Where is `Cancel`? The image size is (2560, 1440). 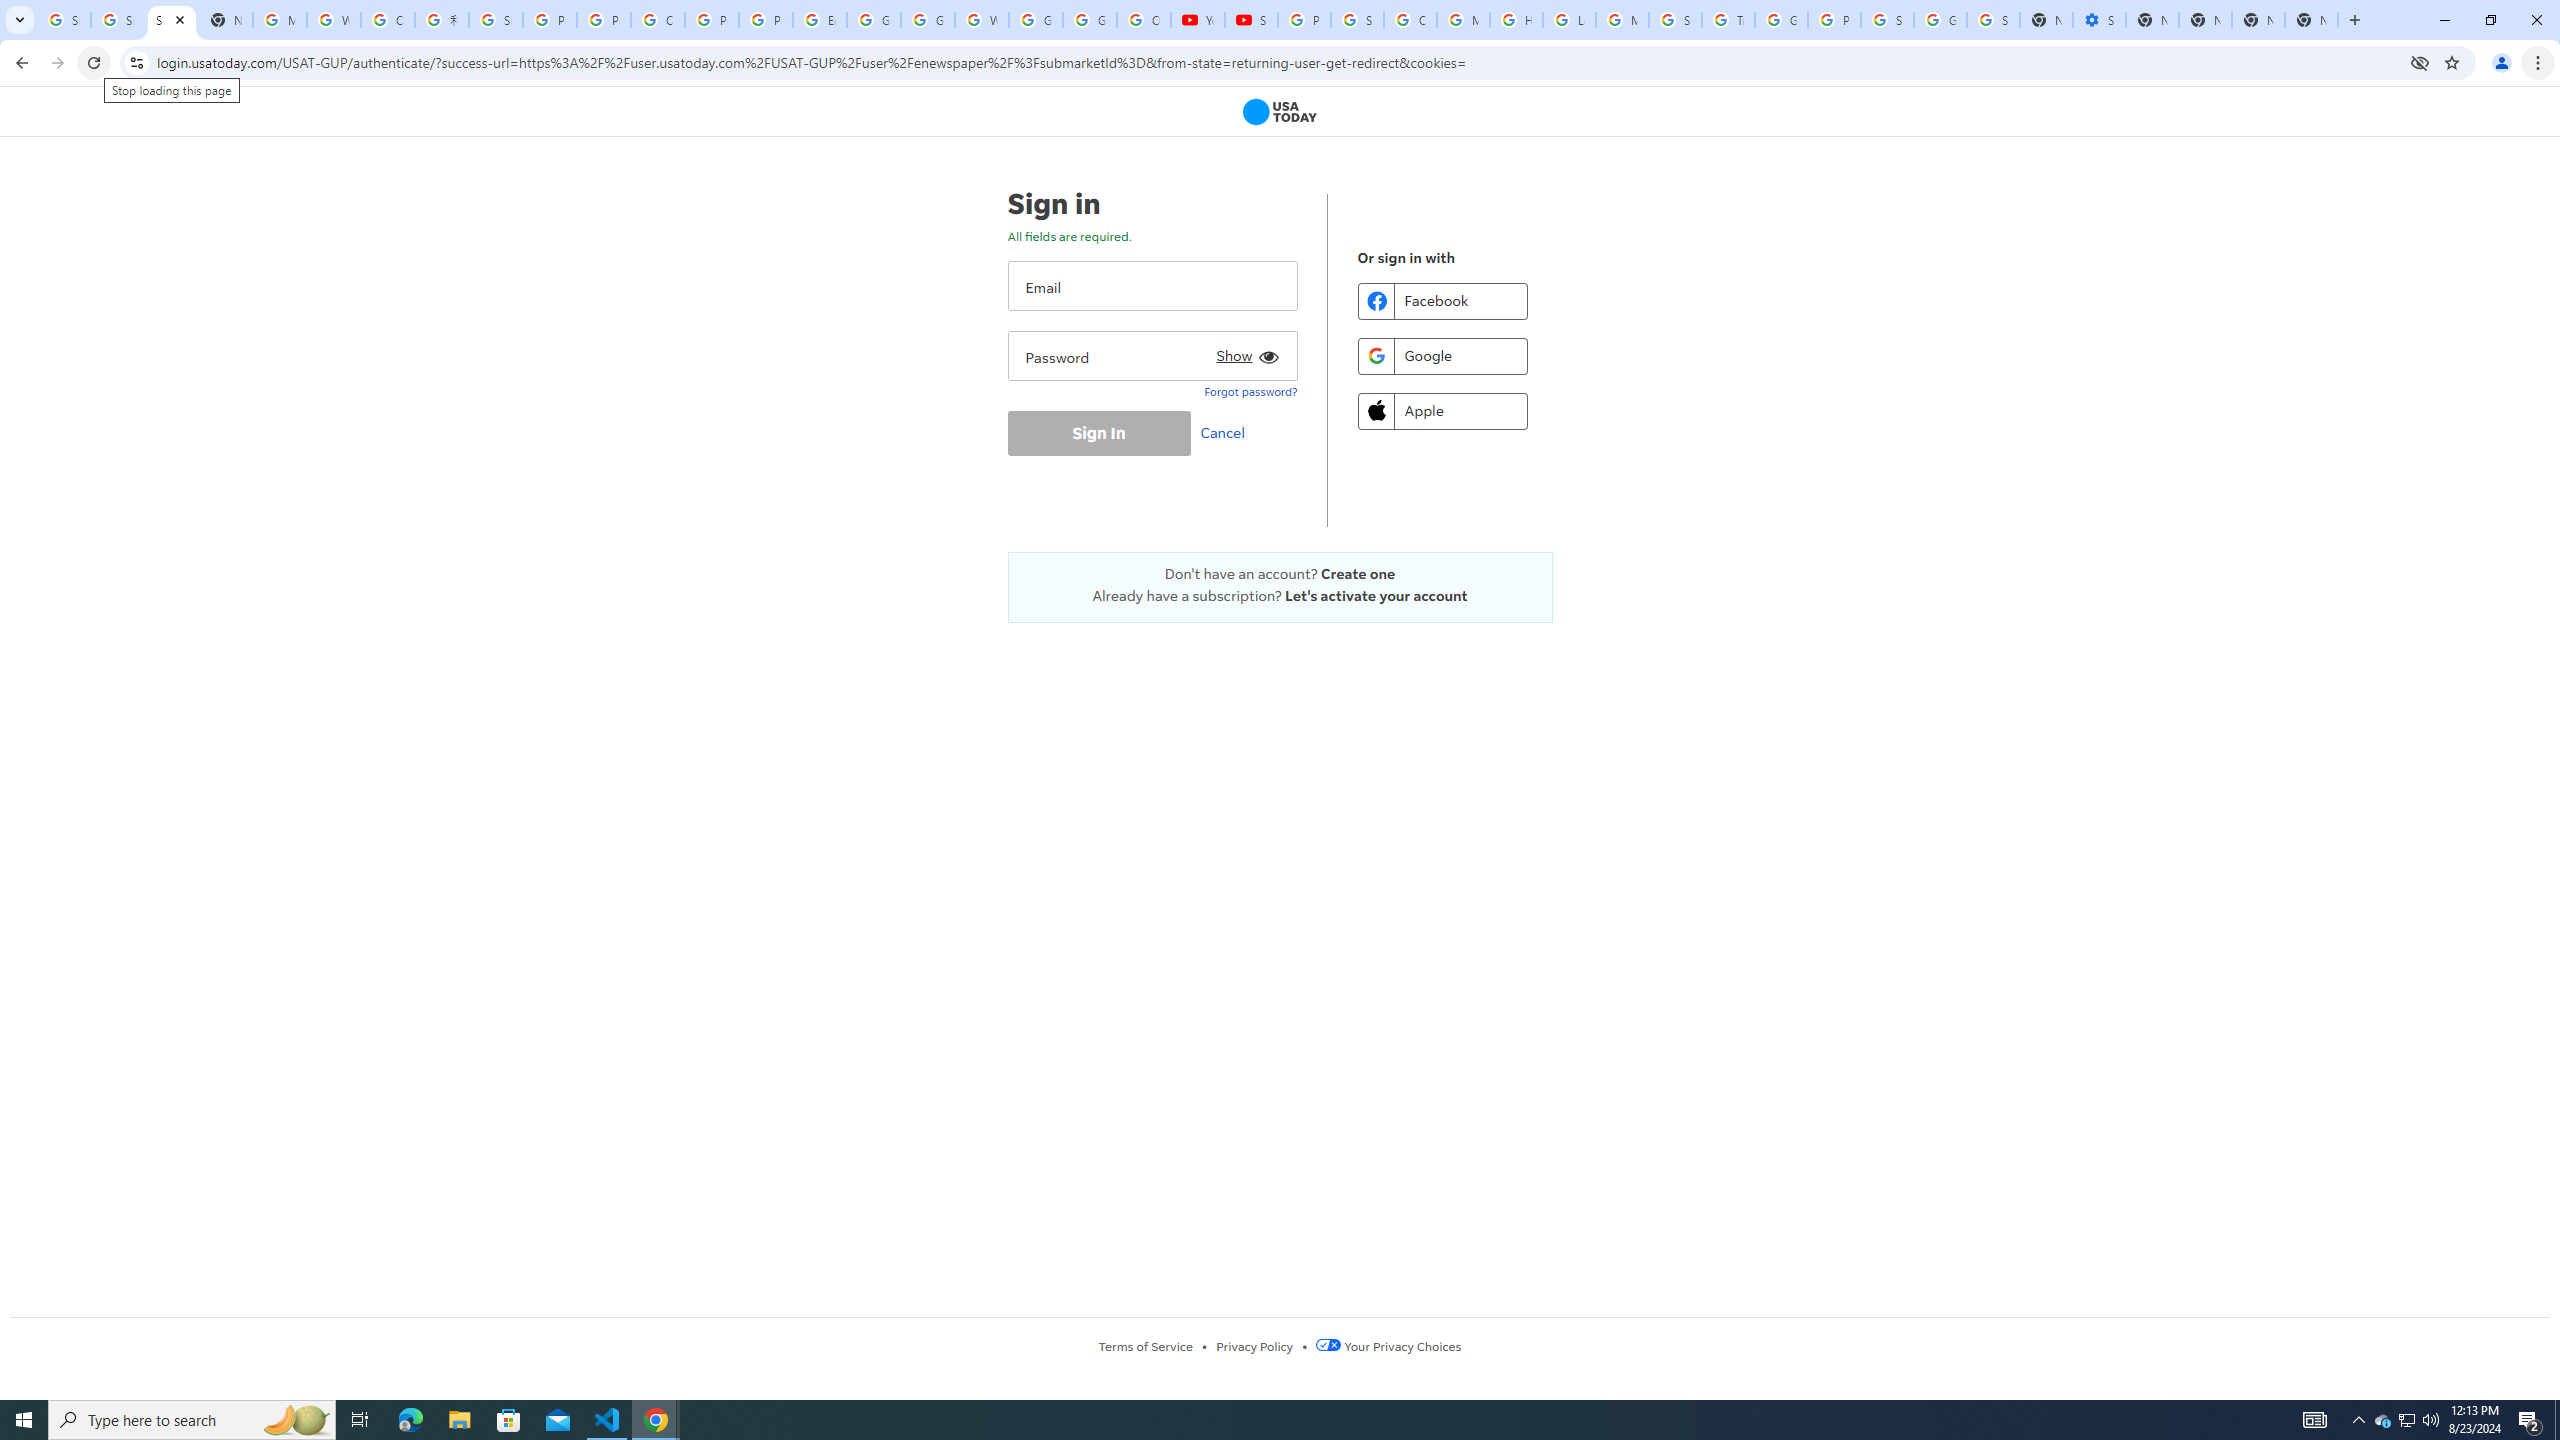 Cancel is located at coordinates (1227, 432).